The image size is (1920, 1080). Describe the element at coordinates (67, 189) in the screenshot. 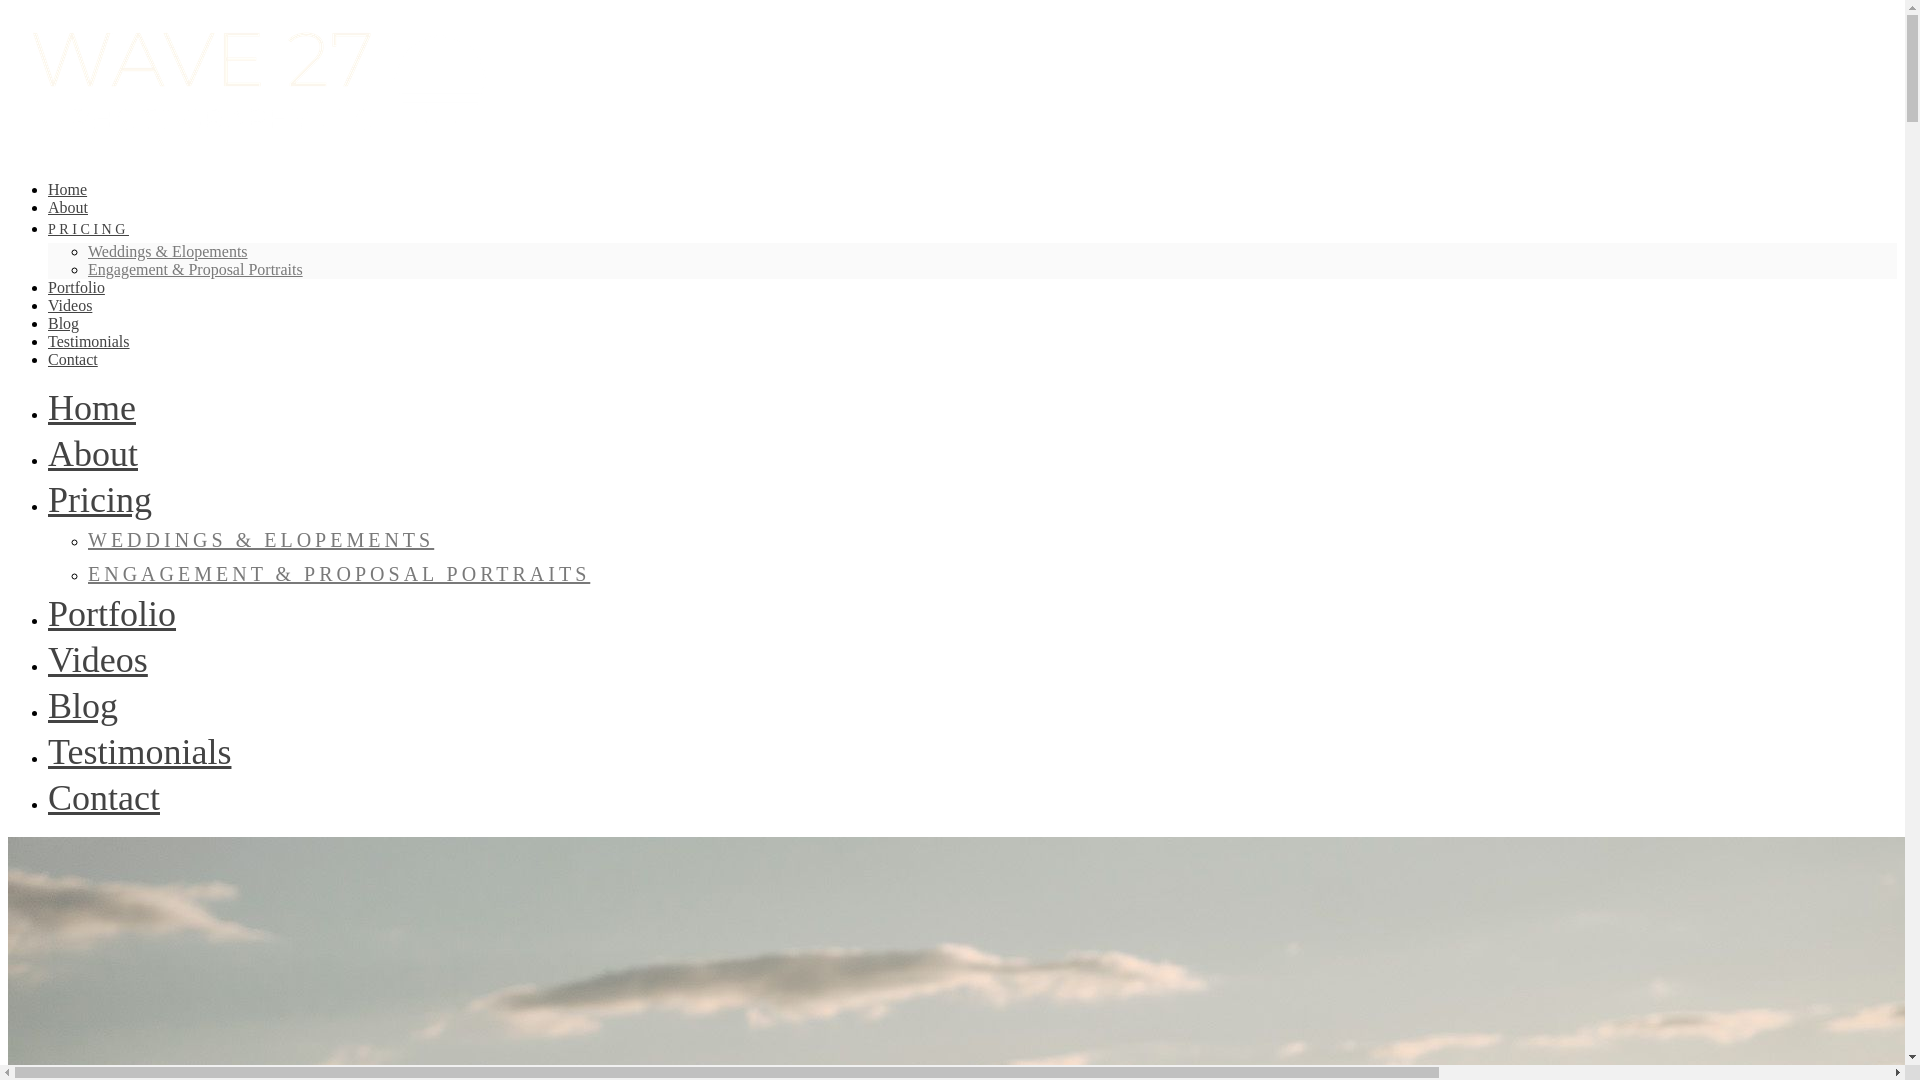

I see `Home` at that location.